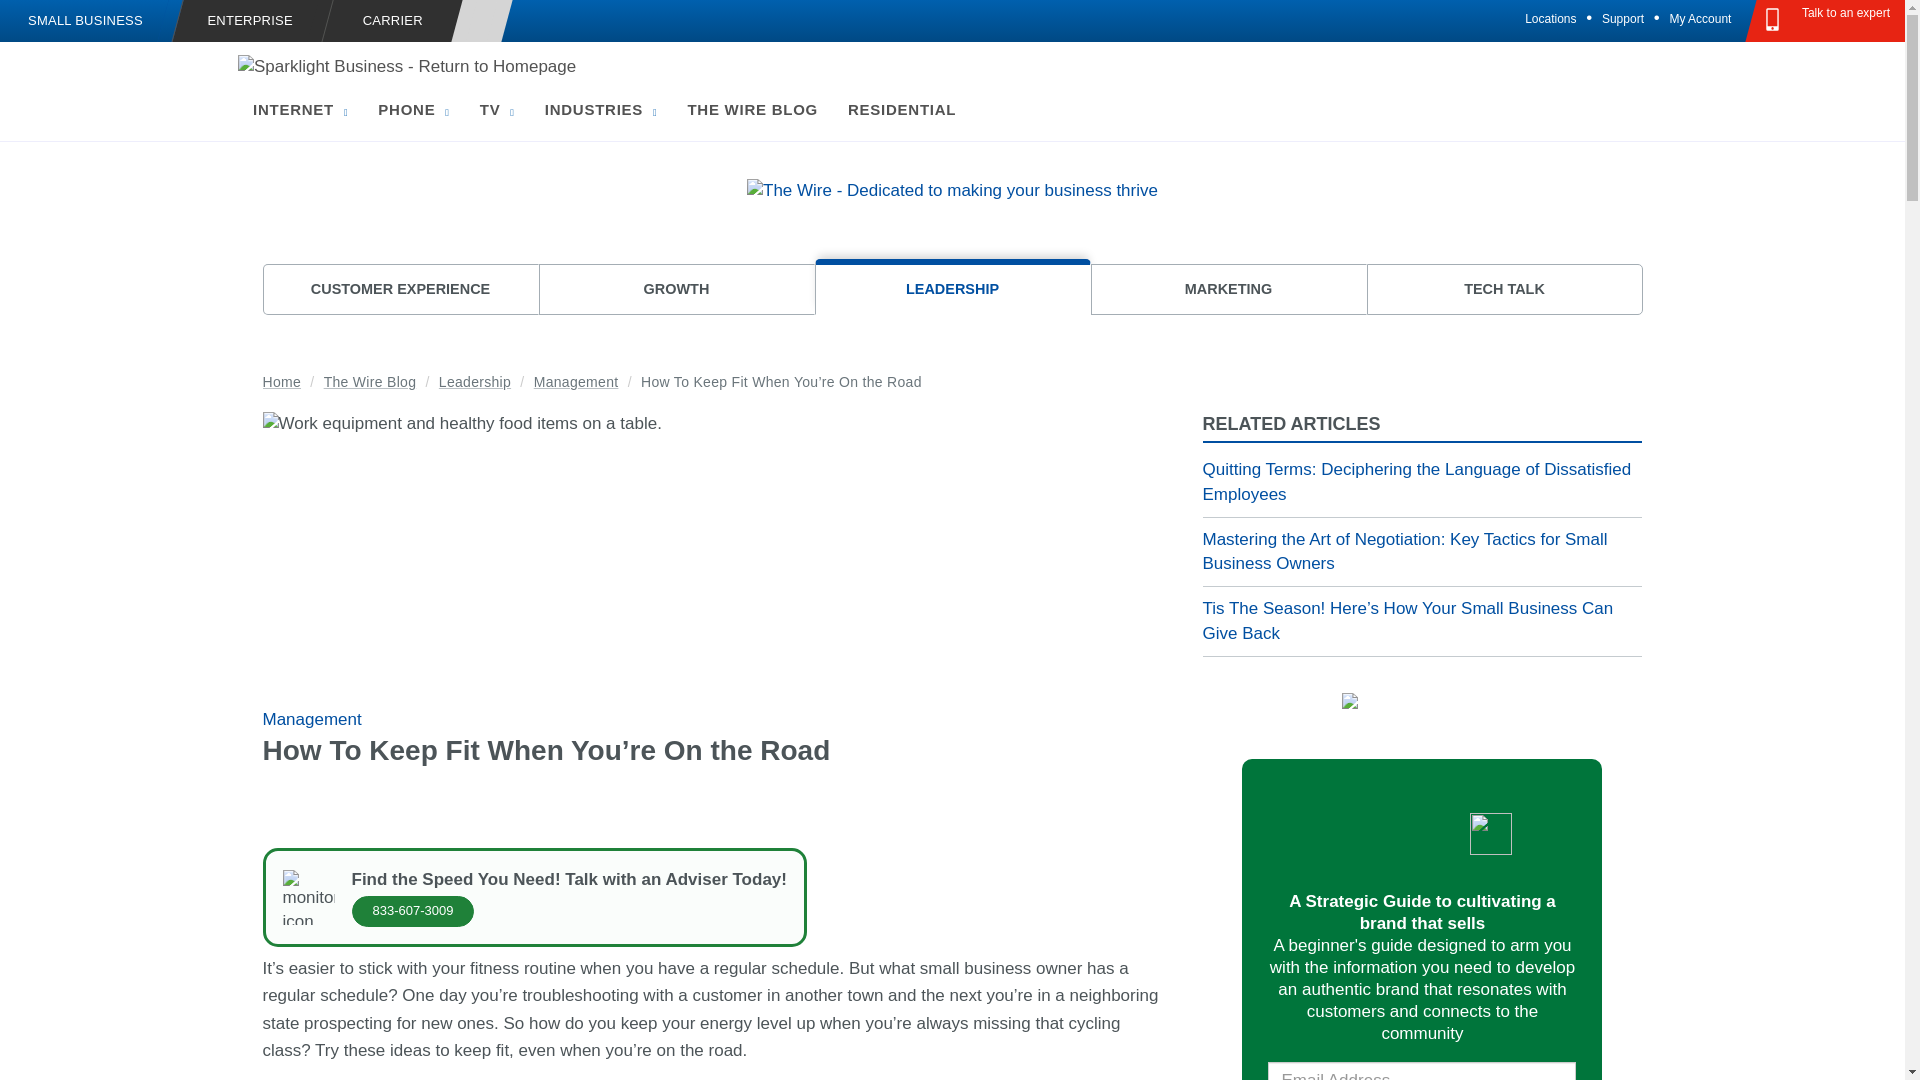 This screenshot has height=1080, width=1920. What do you see at coordinates (1623, 18) in the screenshot?
I see `Support` at bounding box center [1623, 18].